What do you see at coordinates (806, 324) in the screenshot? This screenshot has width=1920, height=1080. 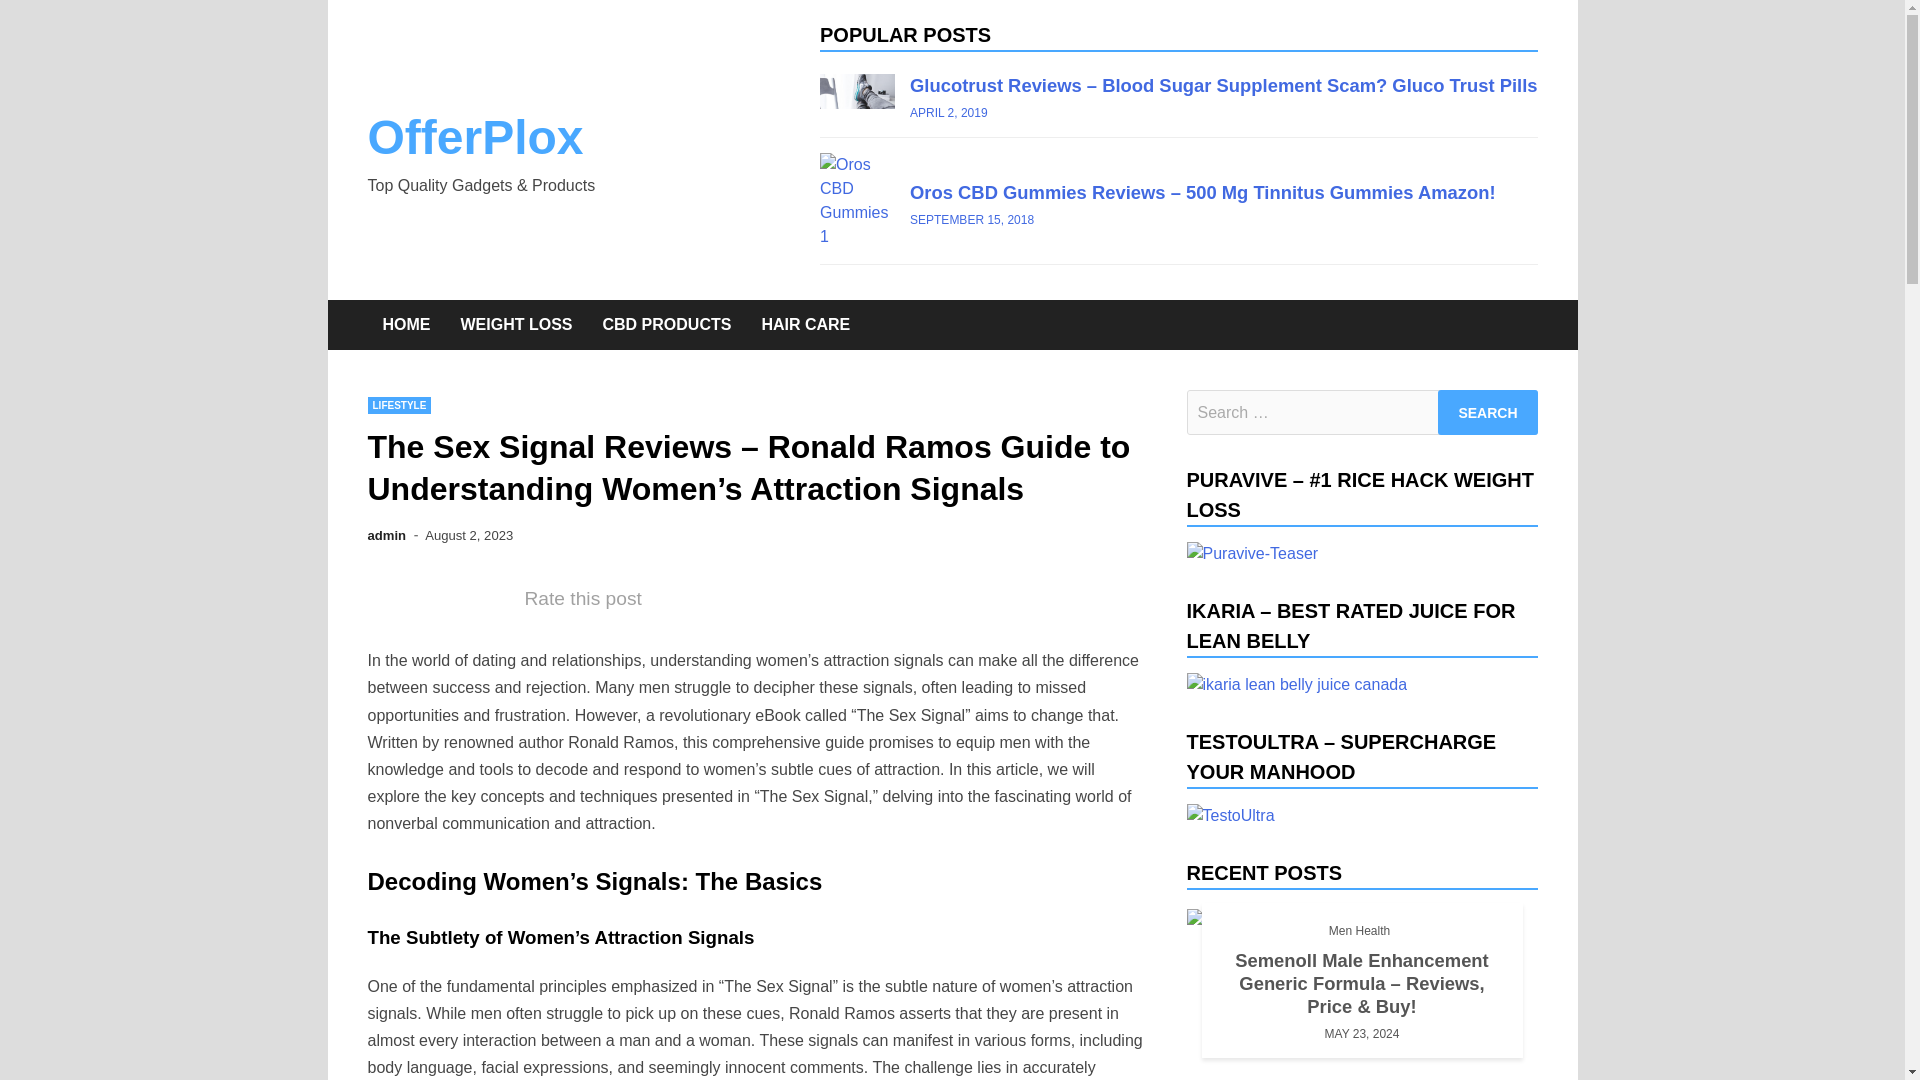 I see `HAIR CARE` at bounding box center [806, 324].